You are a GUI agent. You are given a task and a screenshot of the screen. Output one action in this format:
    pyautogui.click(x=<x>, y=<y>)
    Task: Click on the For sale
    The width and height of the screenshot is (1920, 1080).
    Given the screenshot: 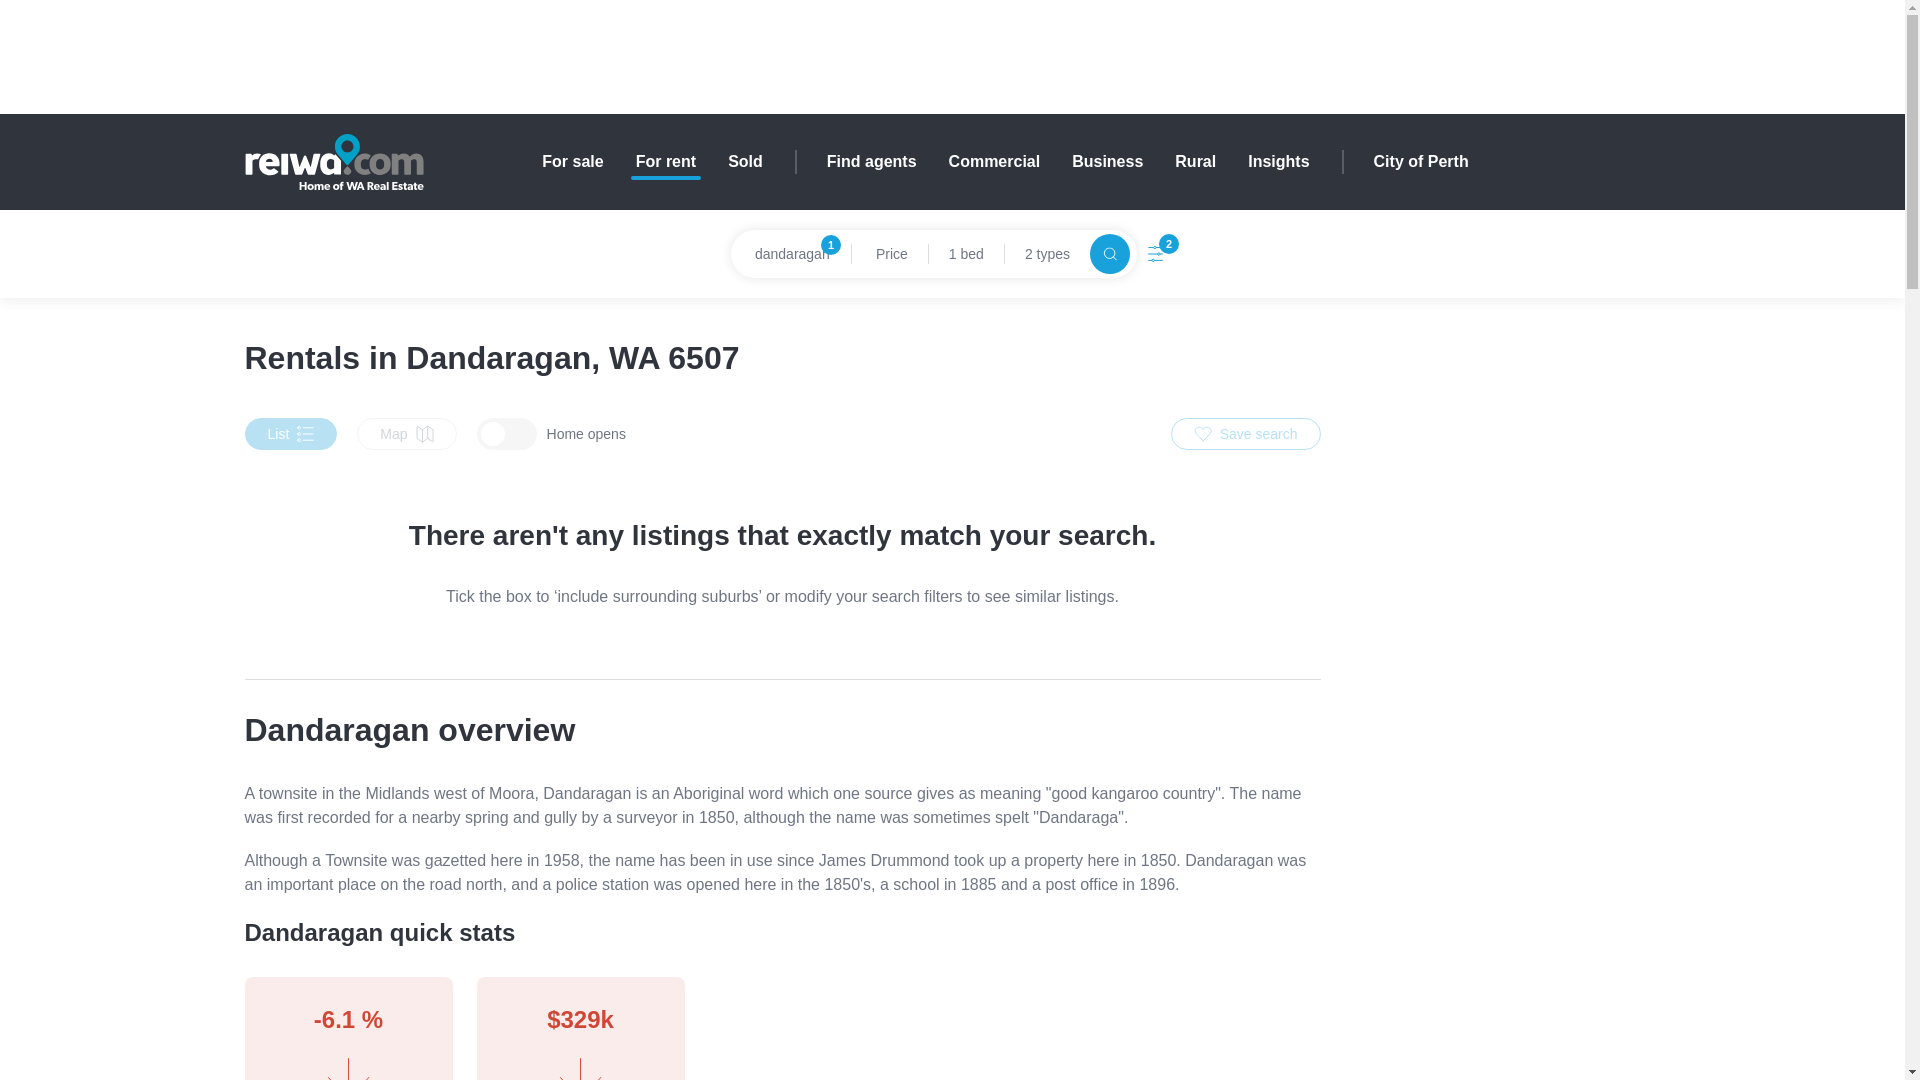 What is the action you would take?
    pyautogui.click(x=1195, y=162)
    